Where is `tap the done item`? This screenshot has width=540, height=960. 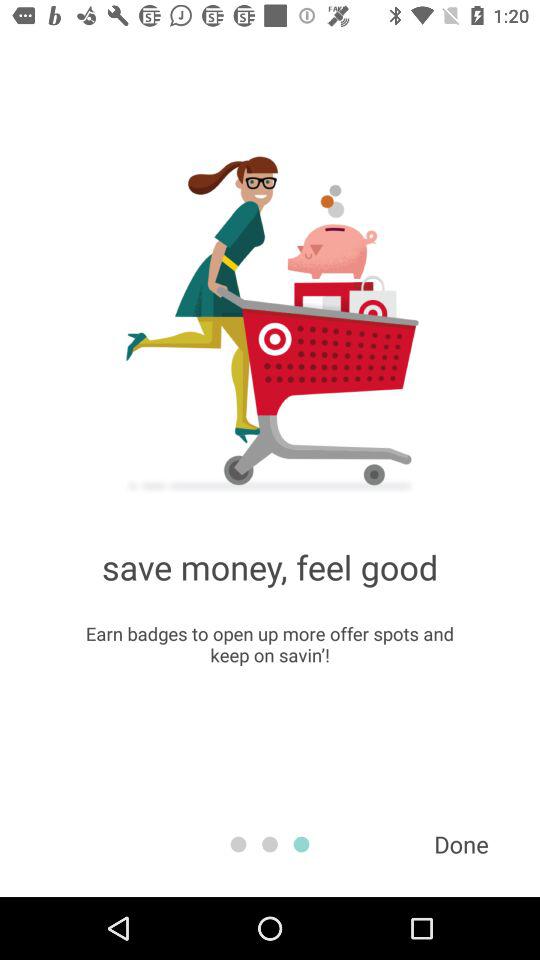
tap the done item is located at coordinates (461, 844).